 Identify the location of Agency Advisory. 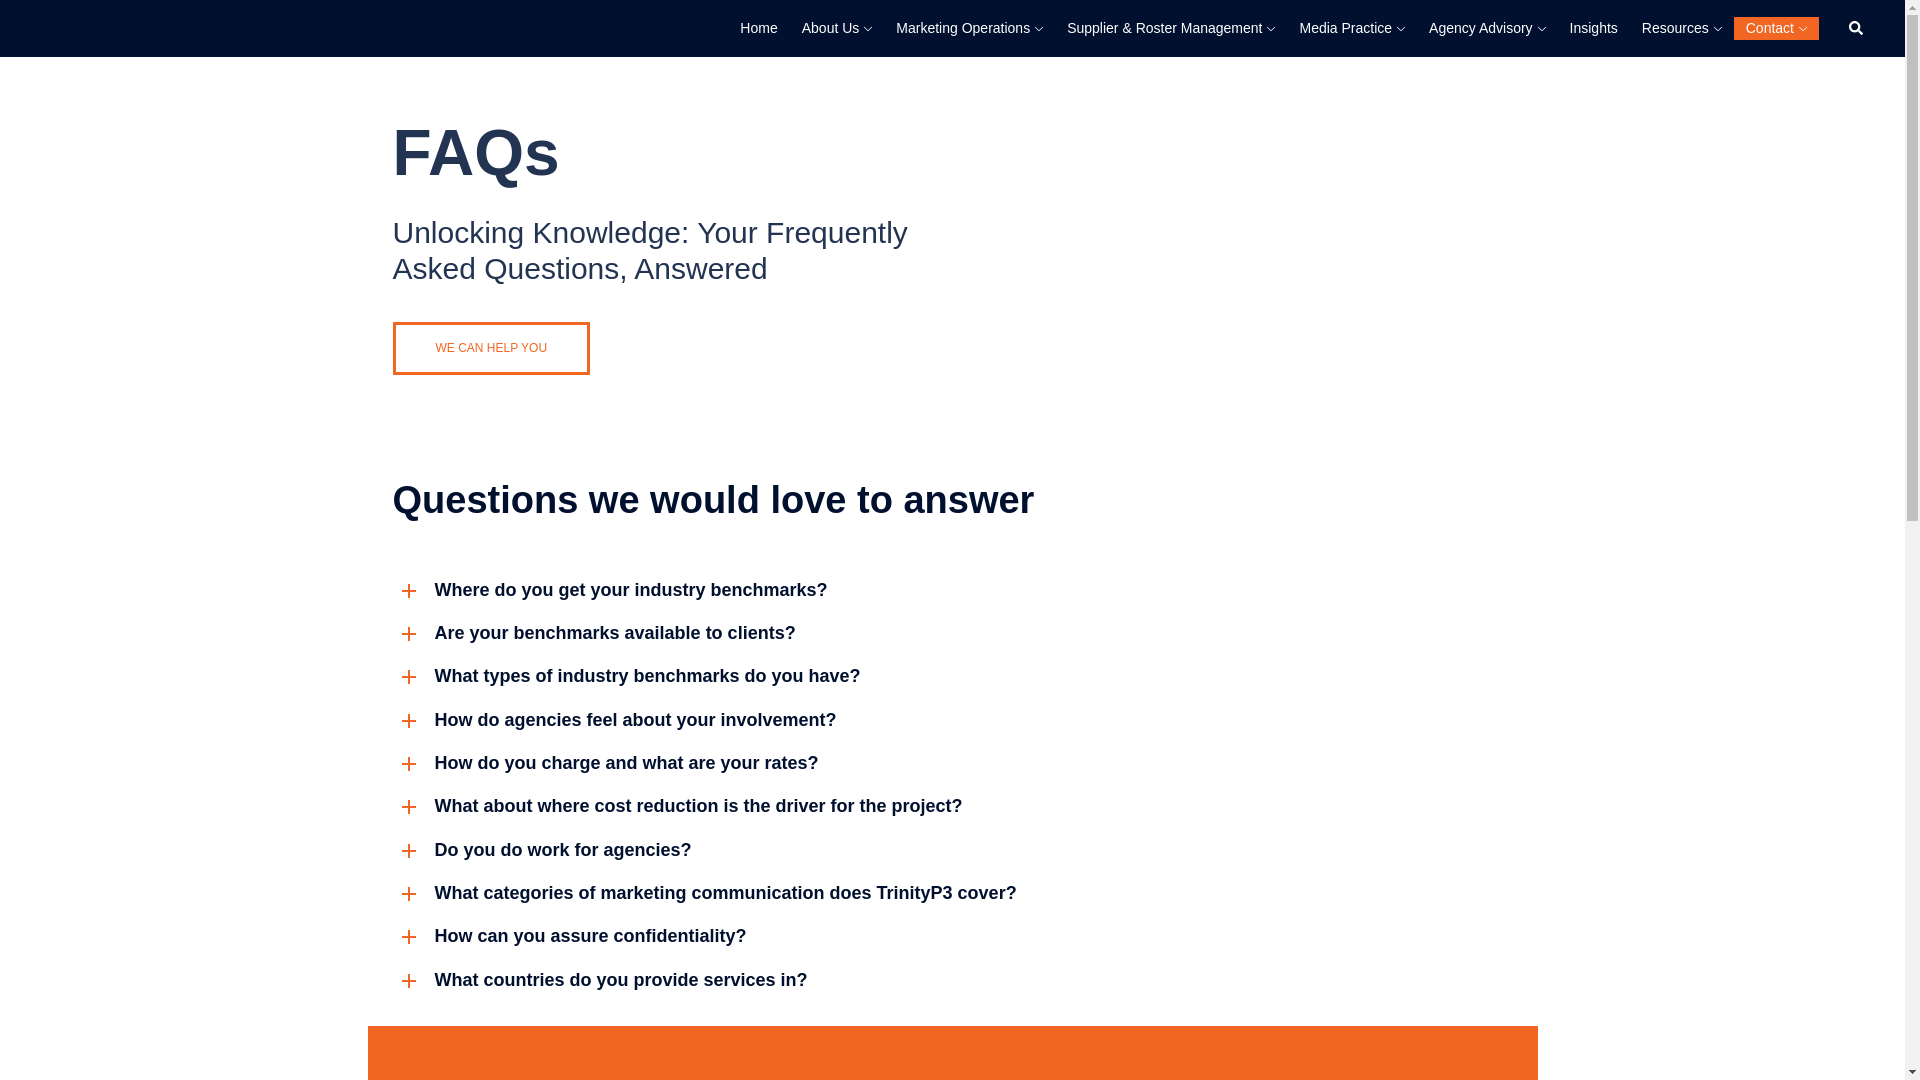
(1480, 29).